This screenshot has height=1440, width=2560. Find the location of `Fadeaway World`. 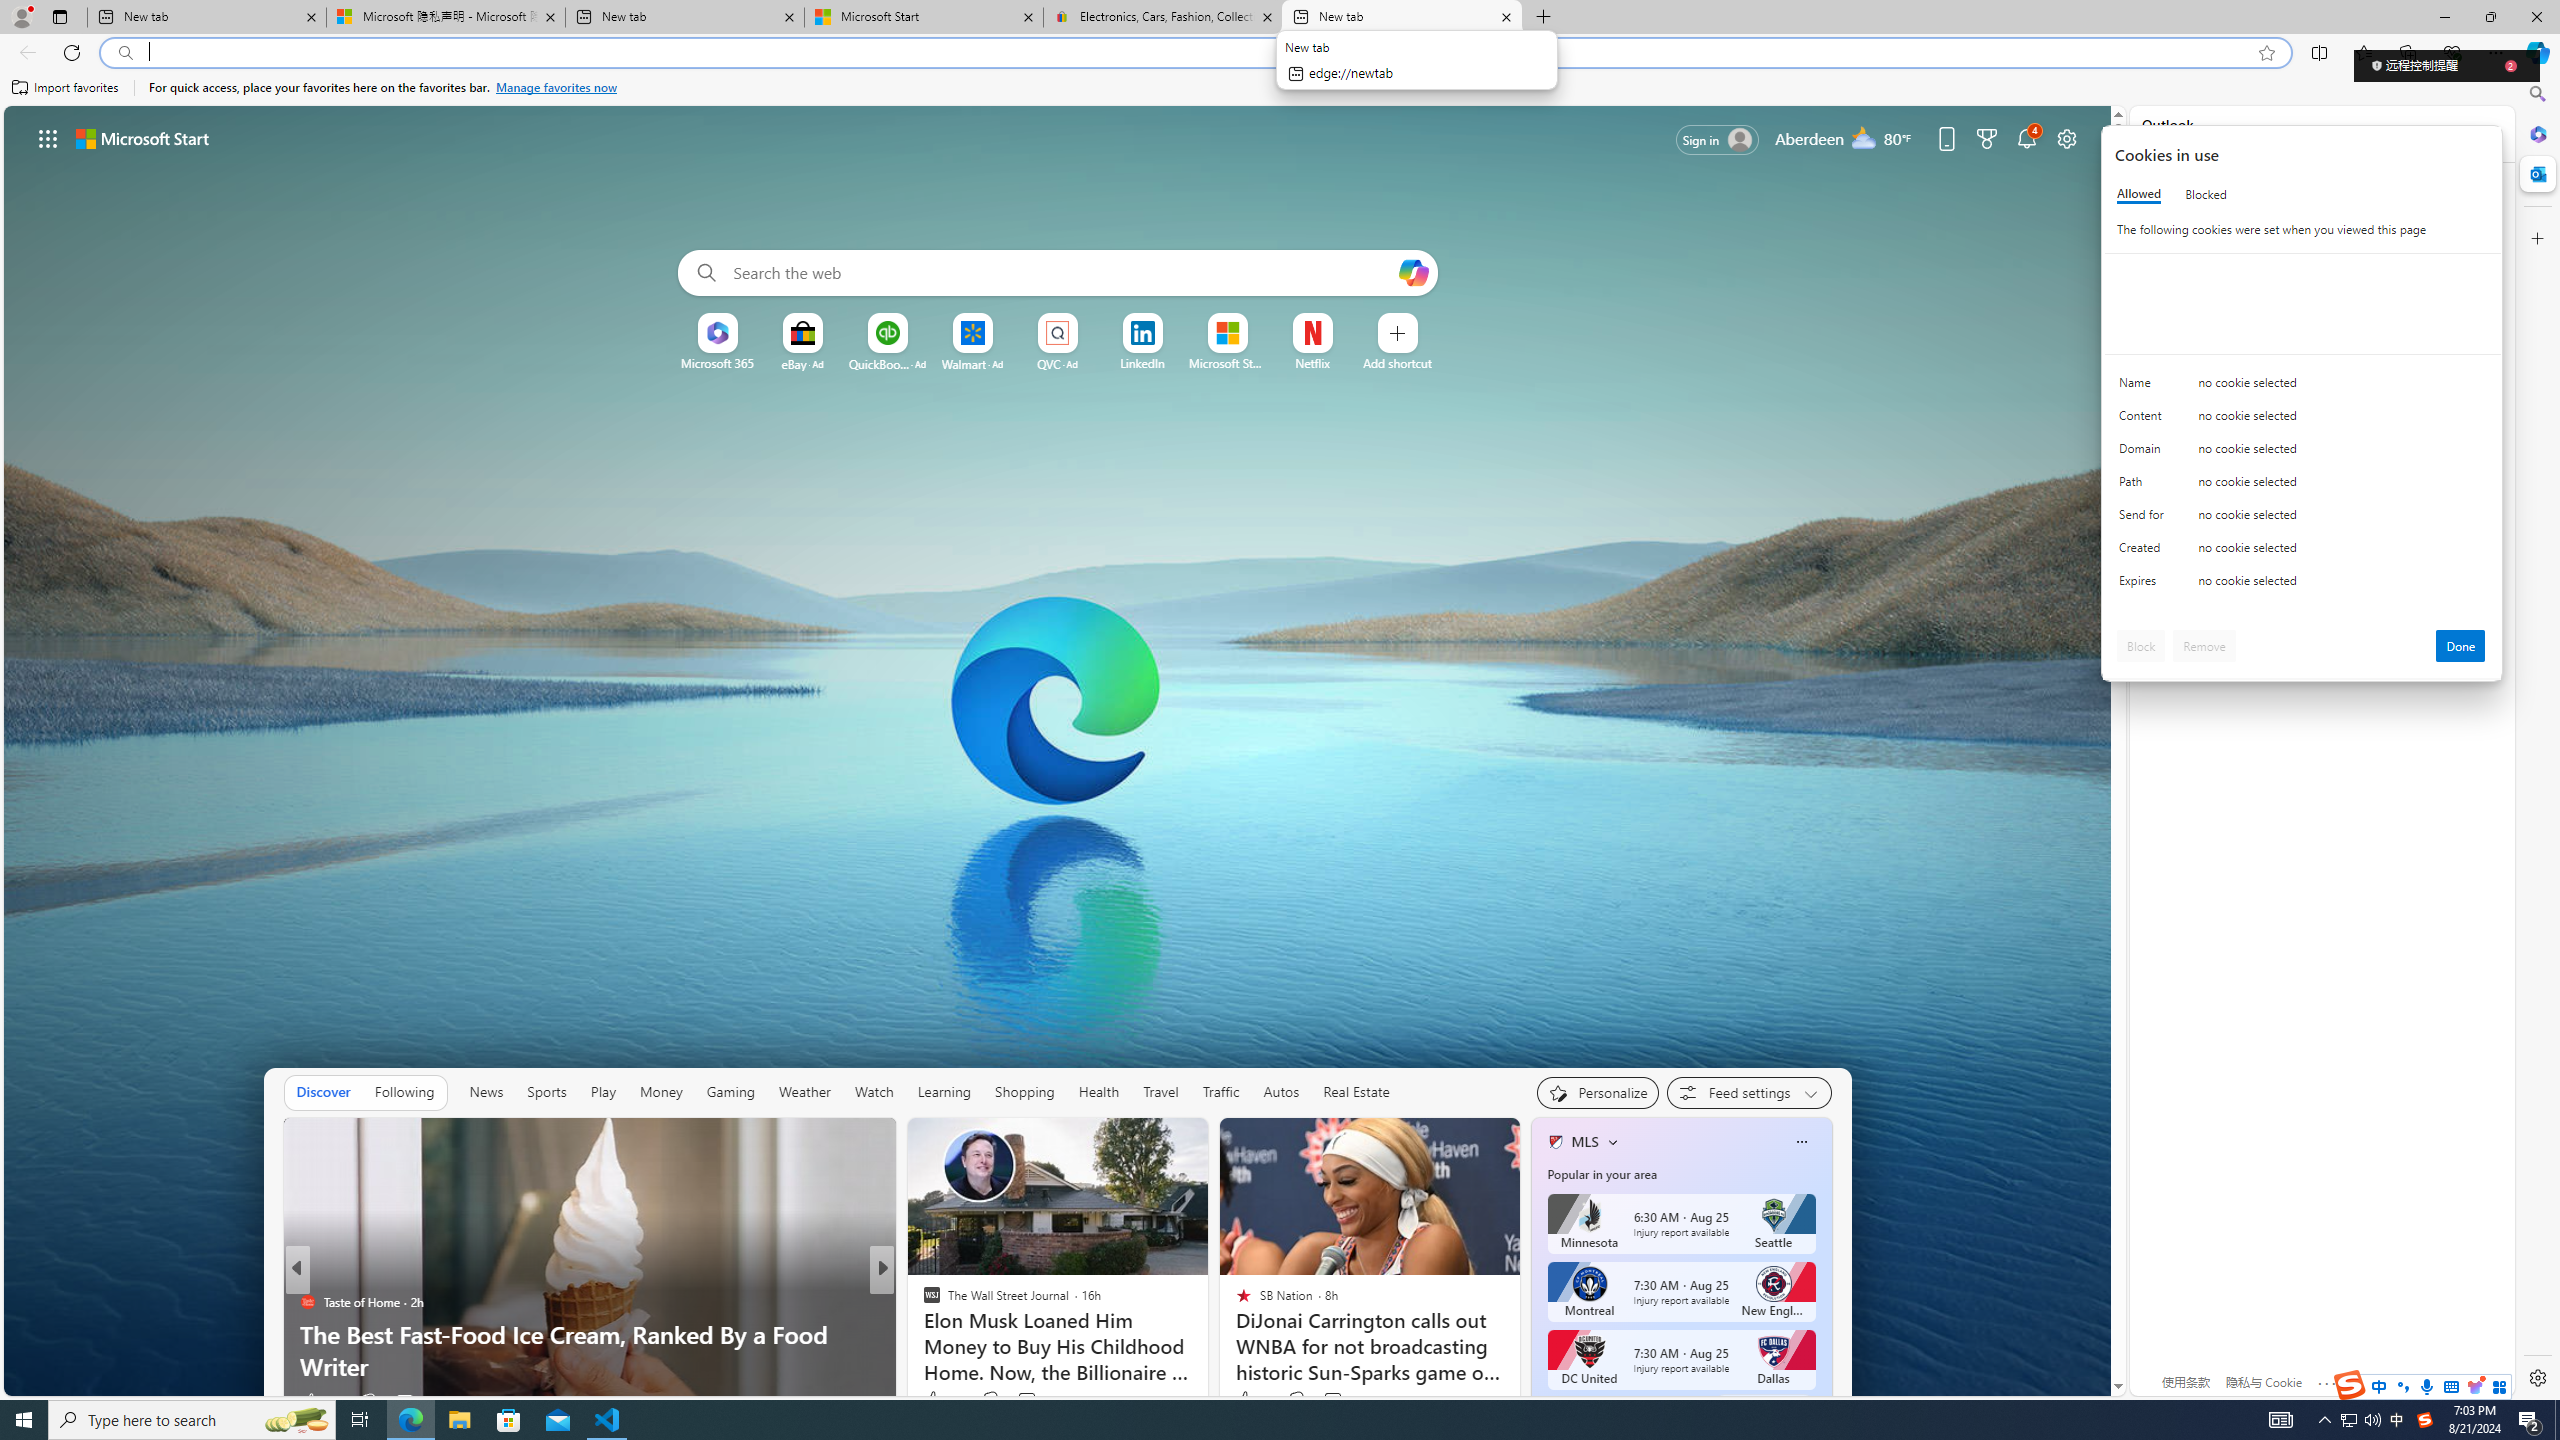

Fadeaway World is located at coordinates (922, 1302).